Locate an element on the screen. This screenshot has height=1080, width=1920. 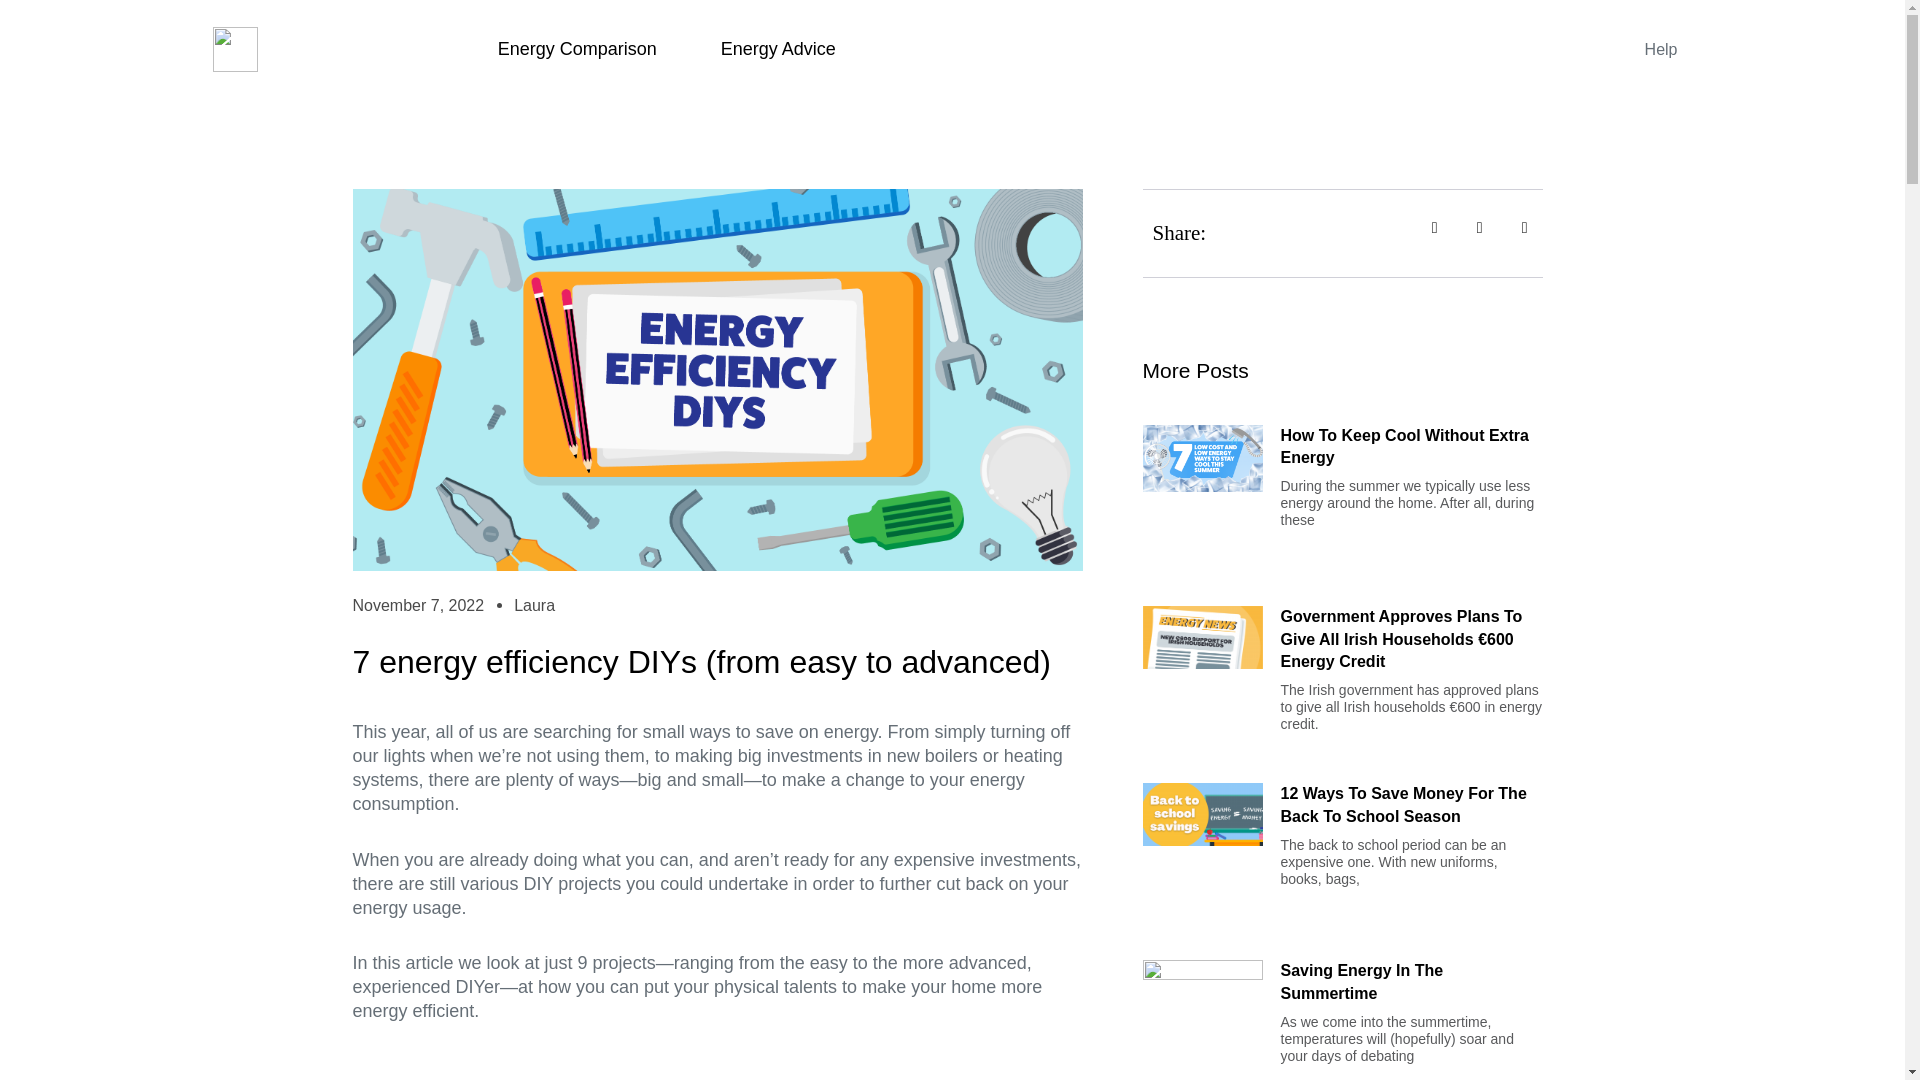
Energy Advice is located at coordinates (778, 48).